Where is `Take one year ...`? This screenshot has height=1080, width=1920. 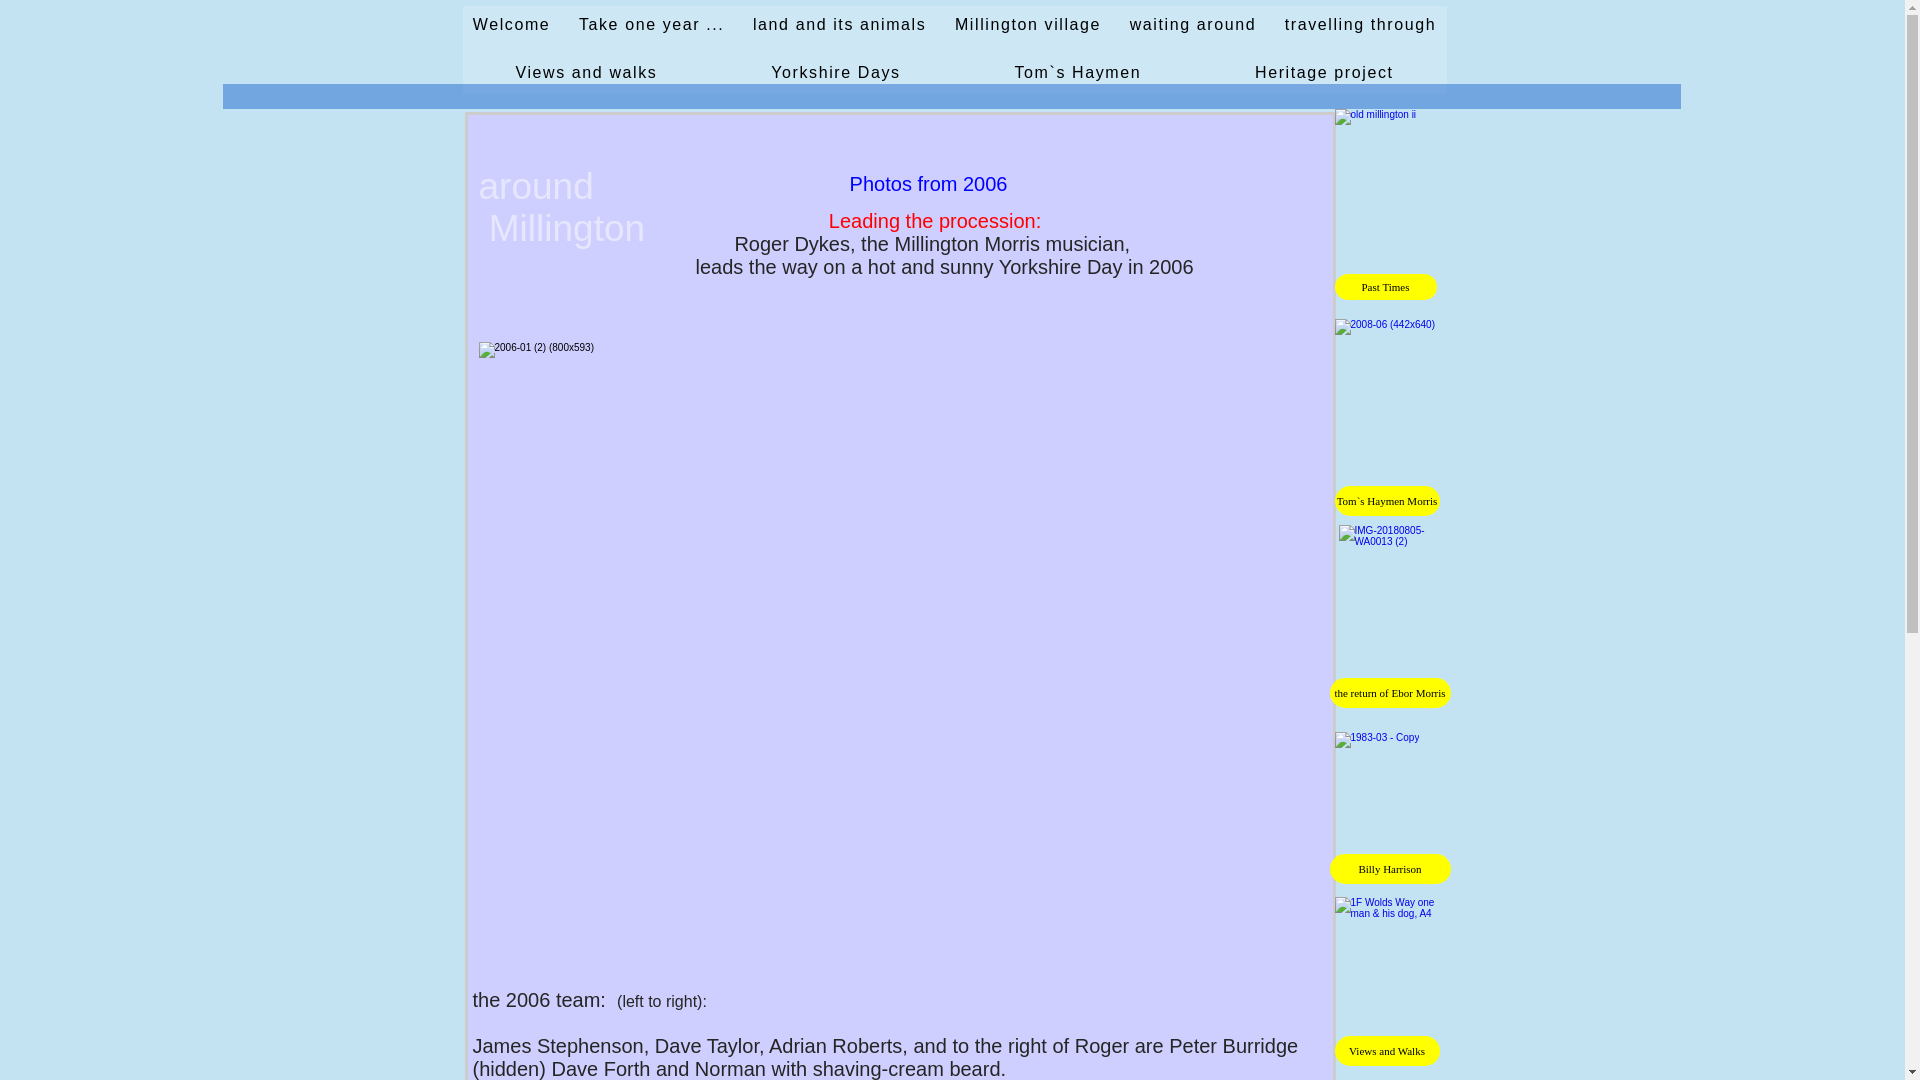
Take one year ... is located at coordinates (652, 26).